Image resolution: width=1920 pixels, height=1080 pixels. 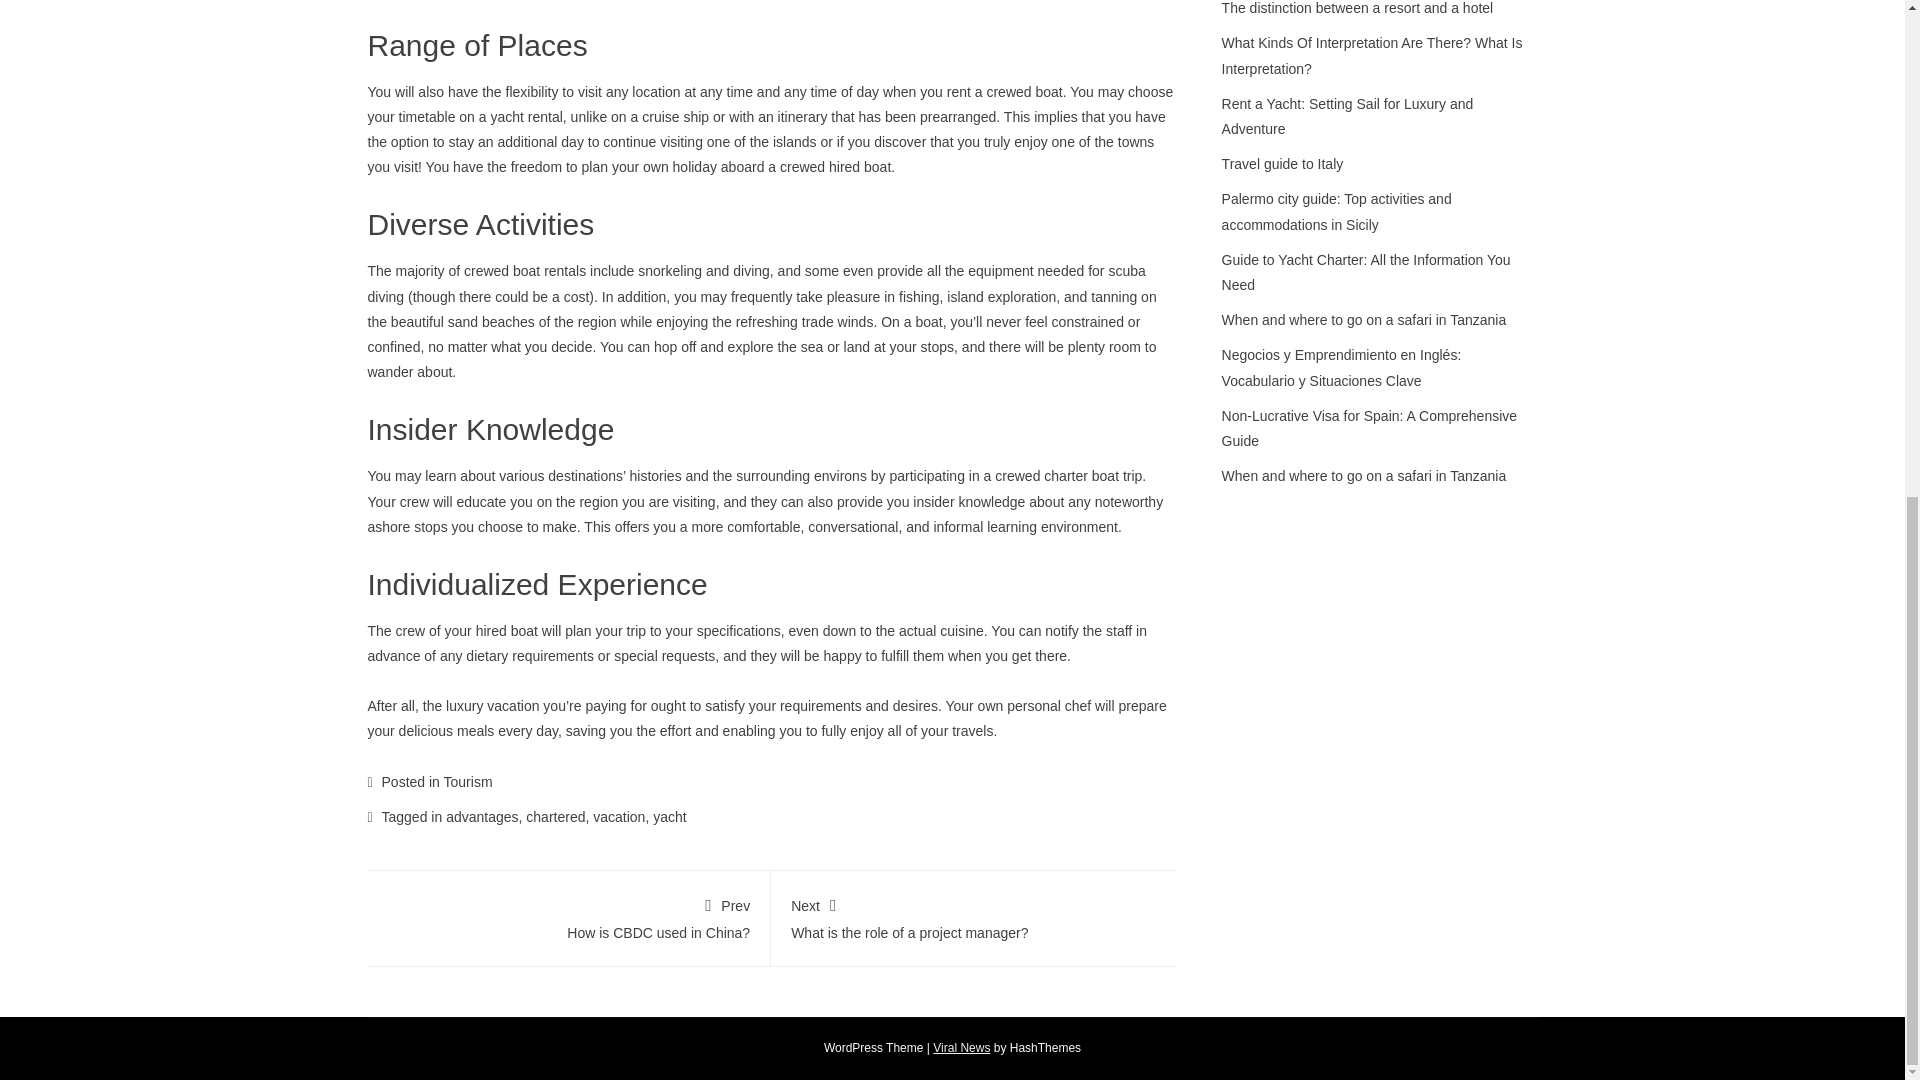 I want to click on When and where to go on a safari in Tanzania, so click(x=973, y=916).